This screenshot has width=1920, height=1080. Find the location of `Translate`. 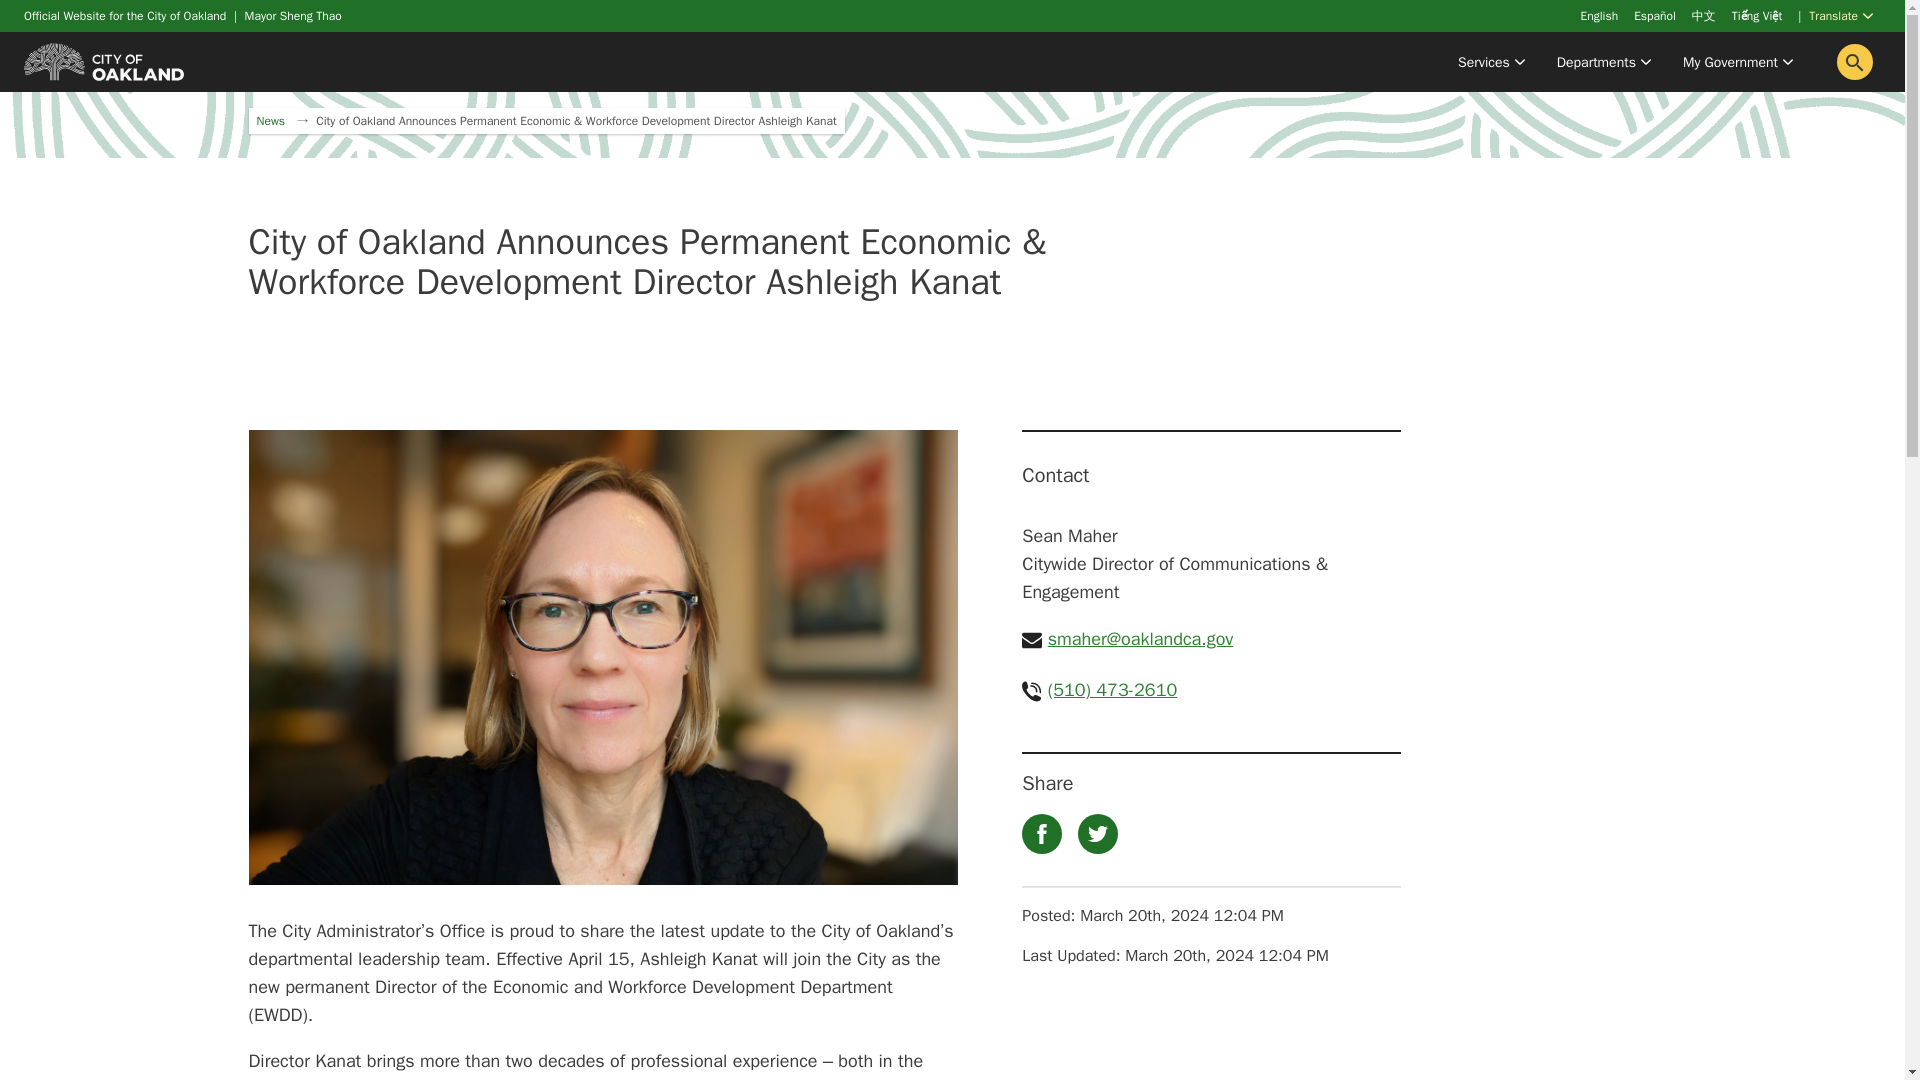

Translate is located at coordinates (1840, 18).